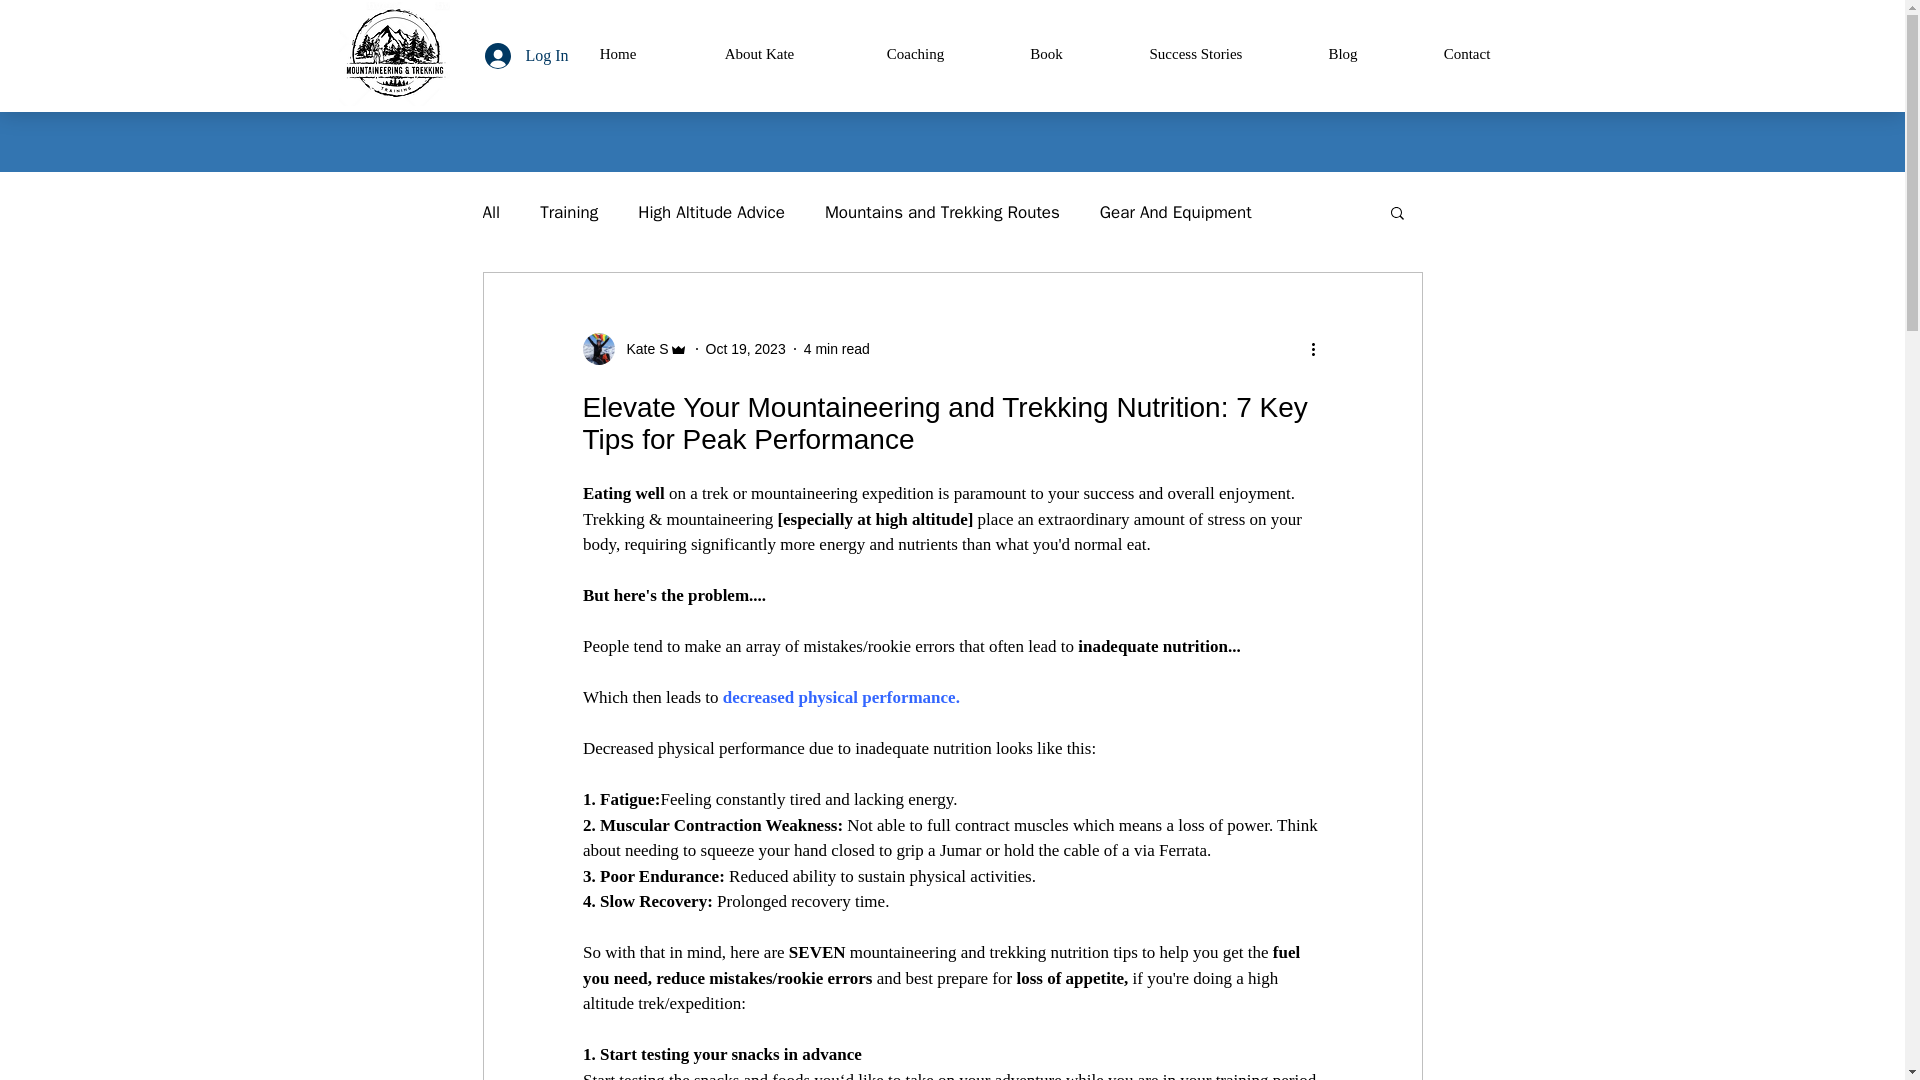 The image size is (1920, 1080). I want to click on Kate S, so click(634, 348).